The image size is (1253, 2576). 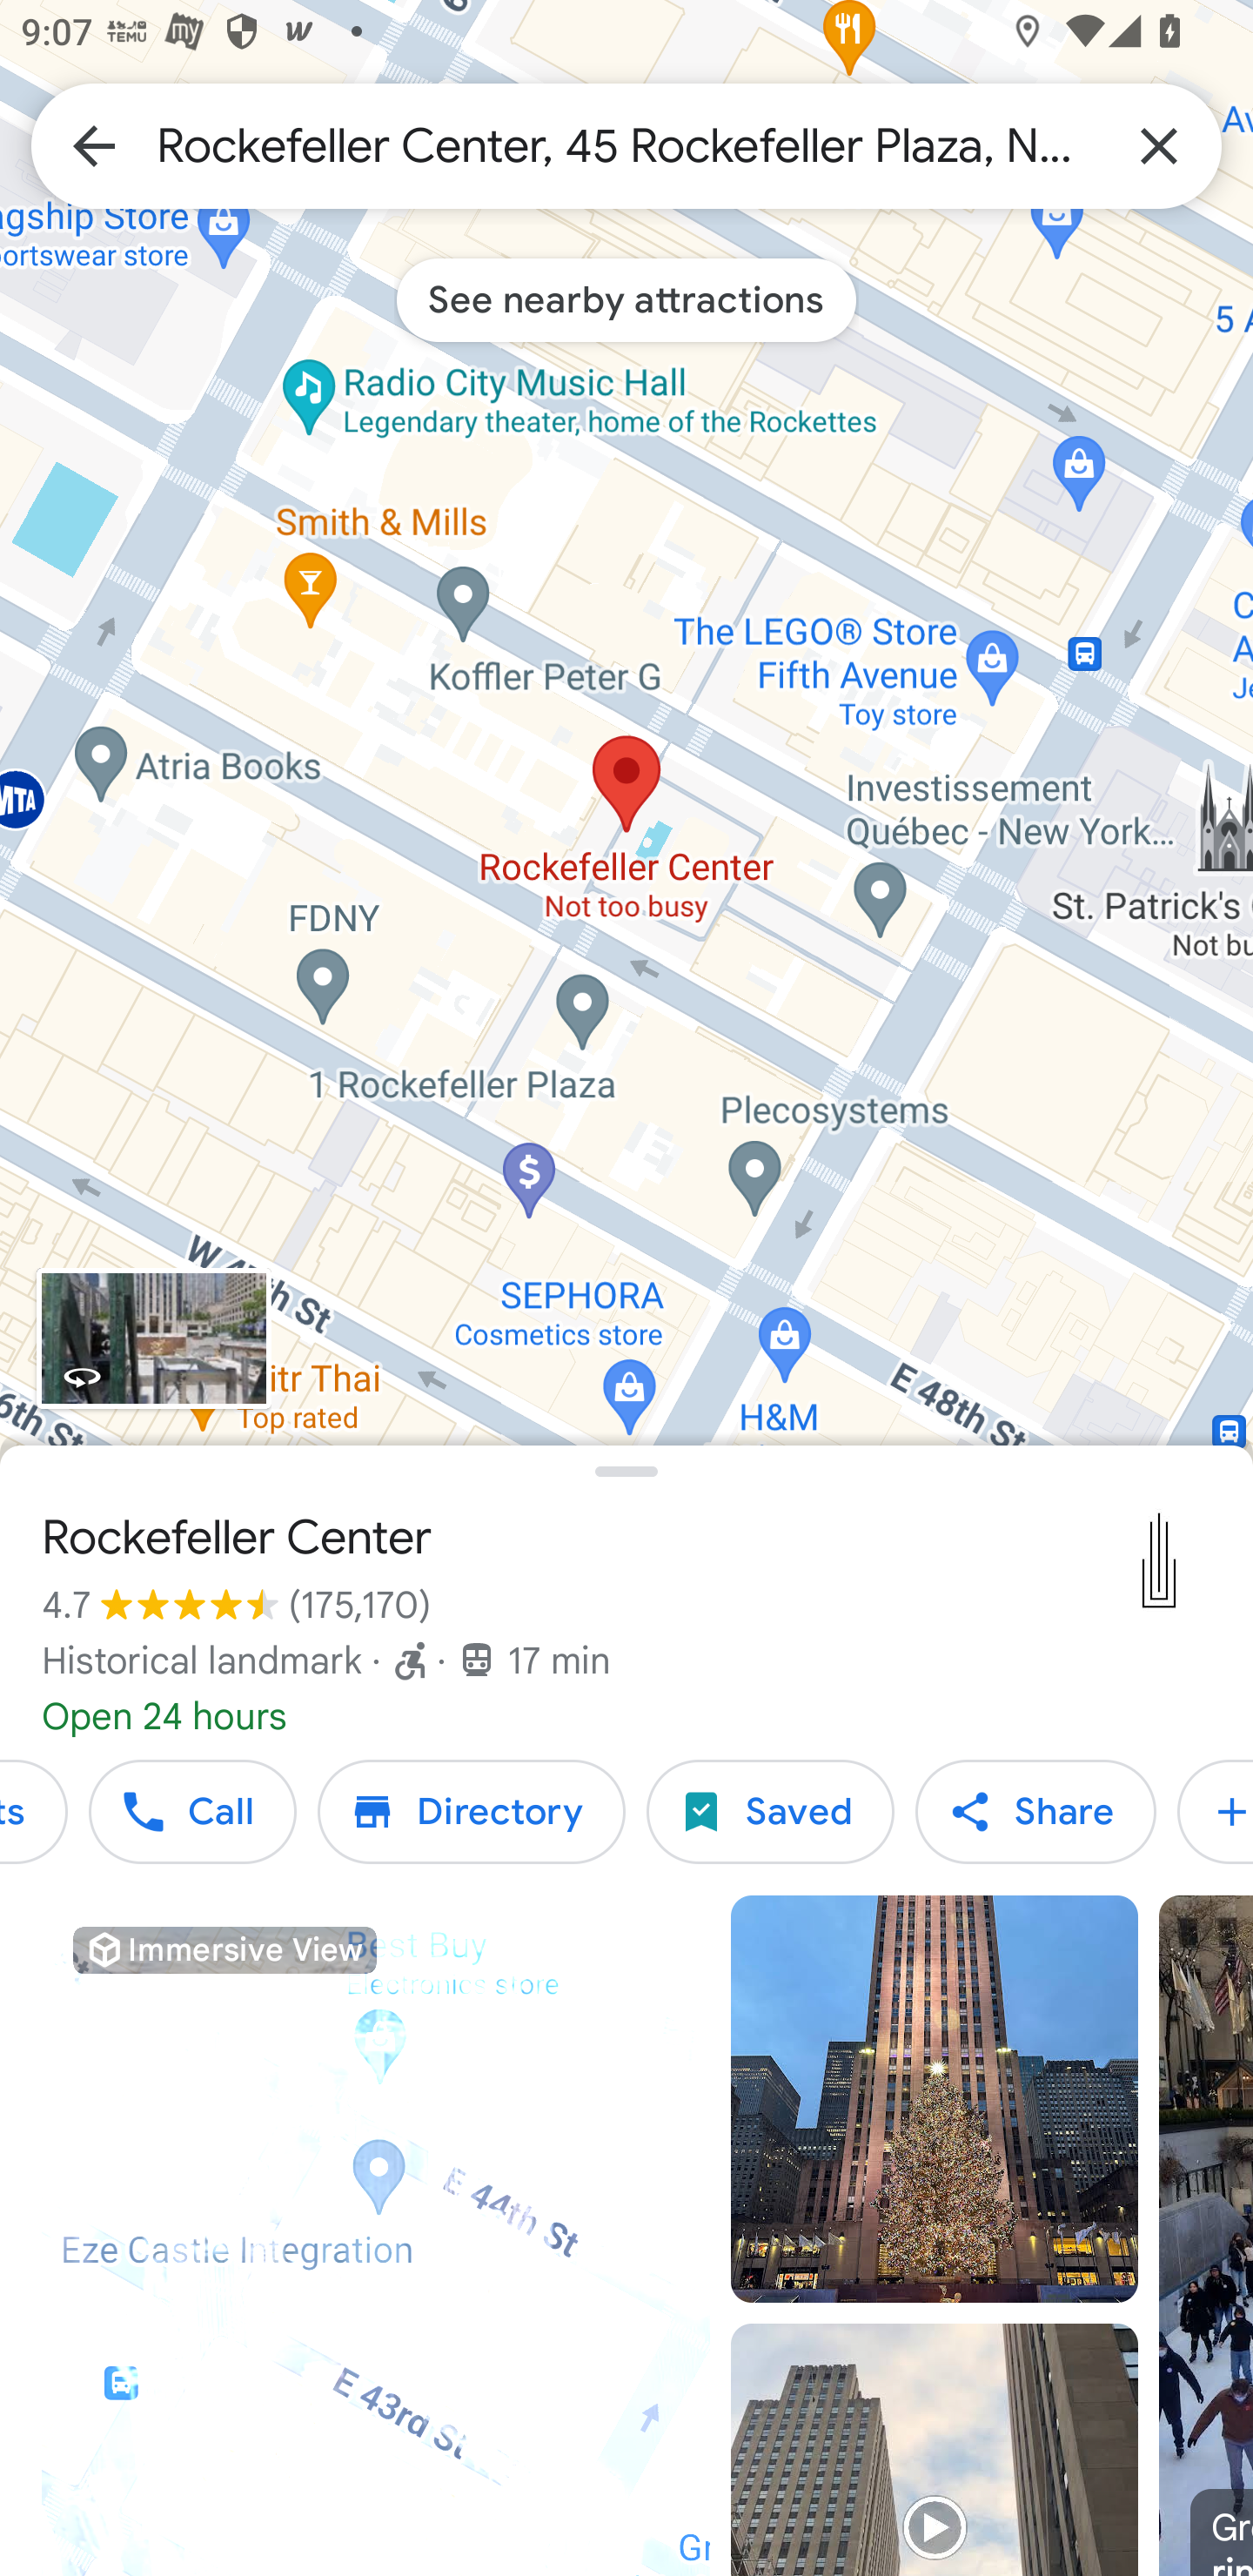 What do you see at coordinates (1215, 1812) in the screenshot?
I see `Post Post Post` at bounding box center [1215, 1812].